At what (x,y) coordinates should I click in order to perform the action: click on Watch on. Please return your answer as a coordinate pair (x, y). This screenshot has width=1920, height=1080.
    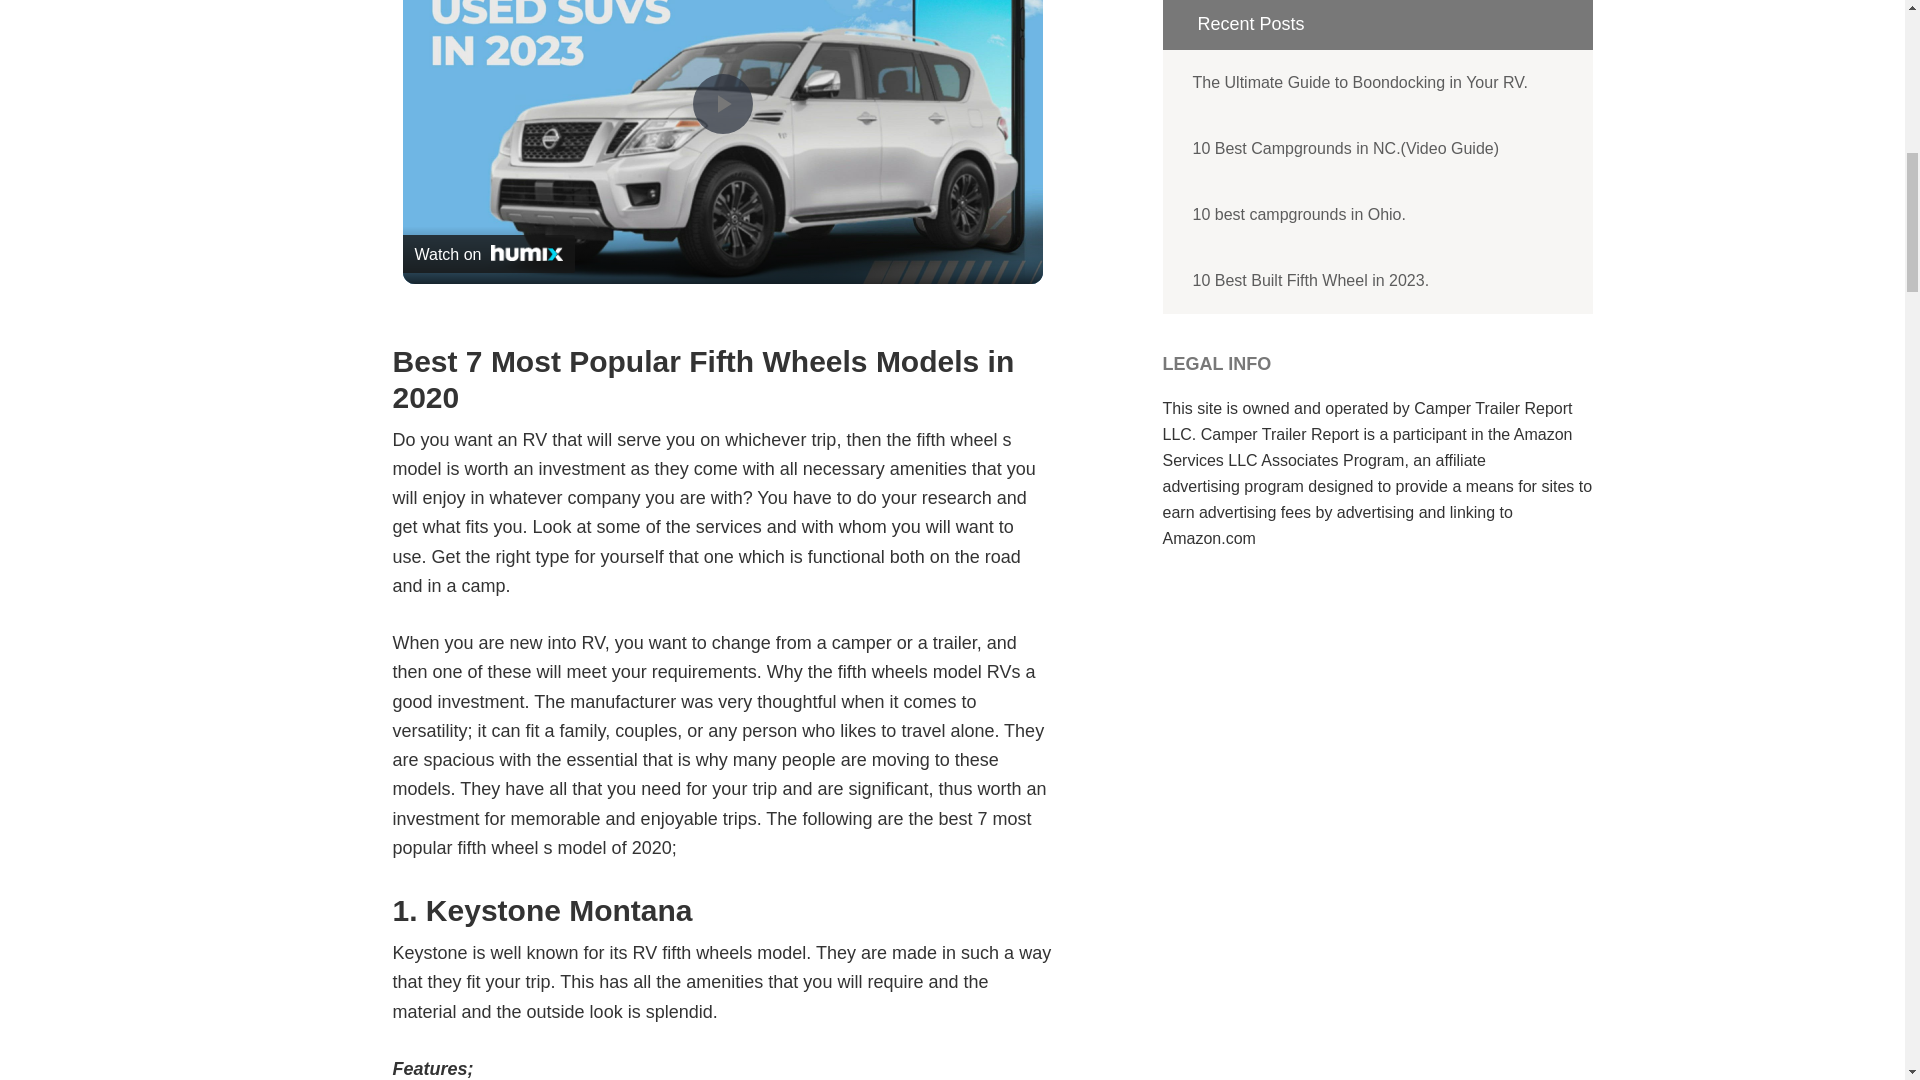
    Looking at the image, I should click on (488, 253).